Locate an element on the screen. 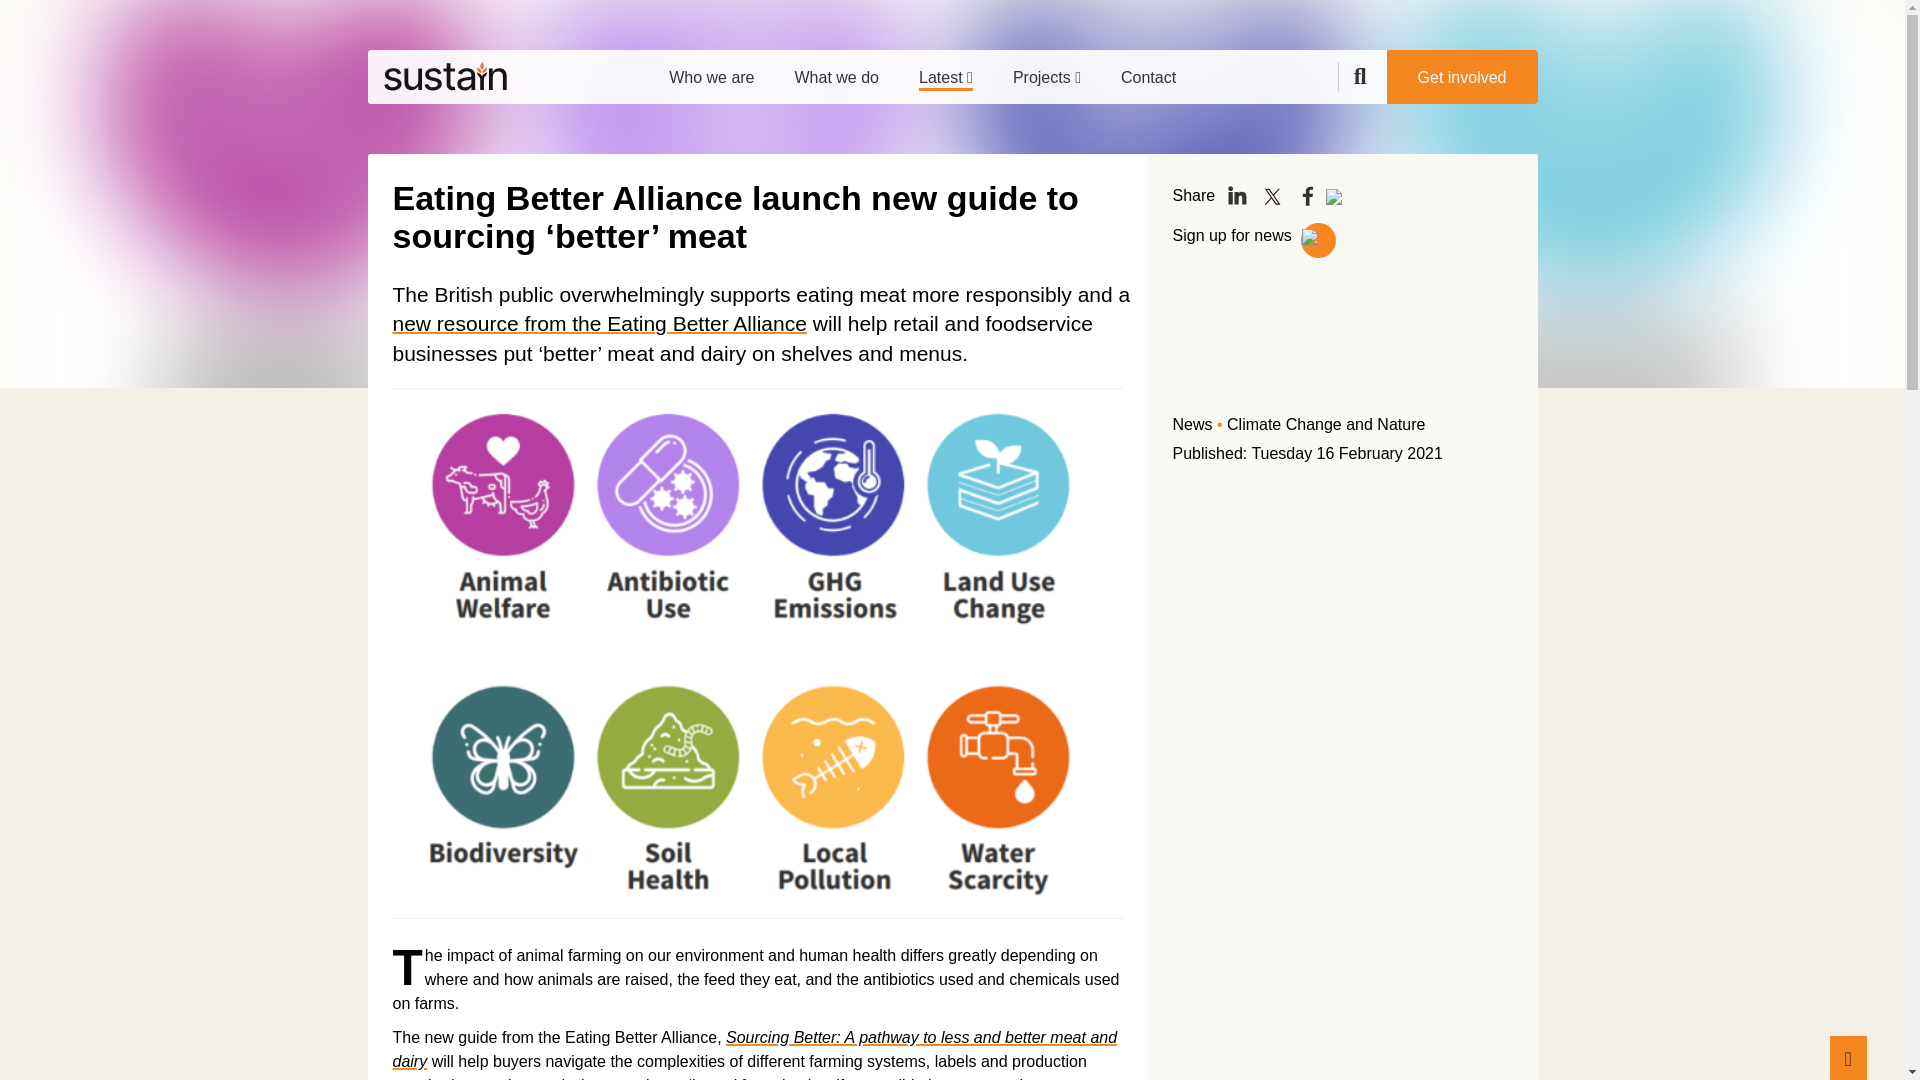 This screenshot has height=1080, width=1920. News is located at coordinates (1191, 424).